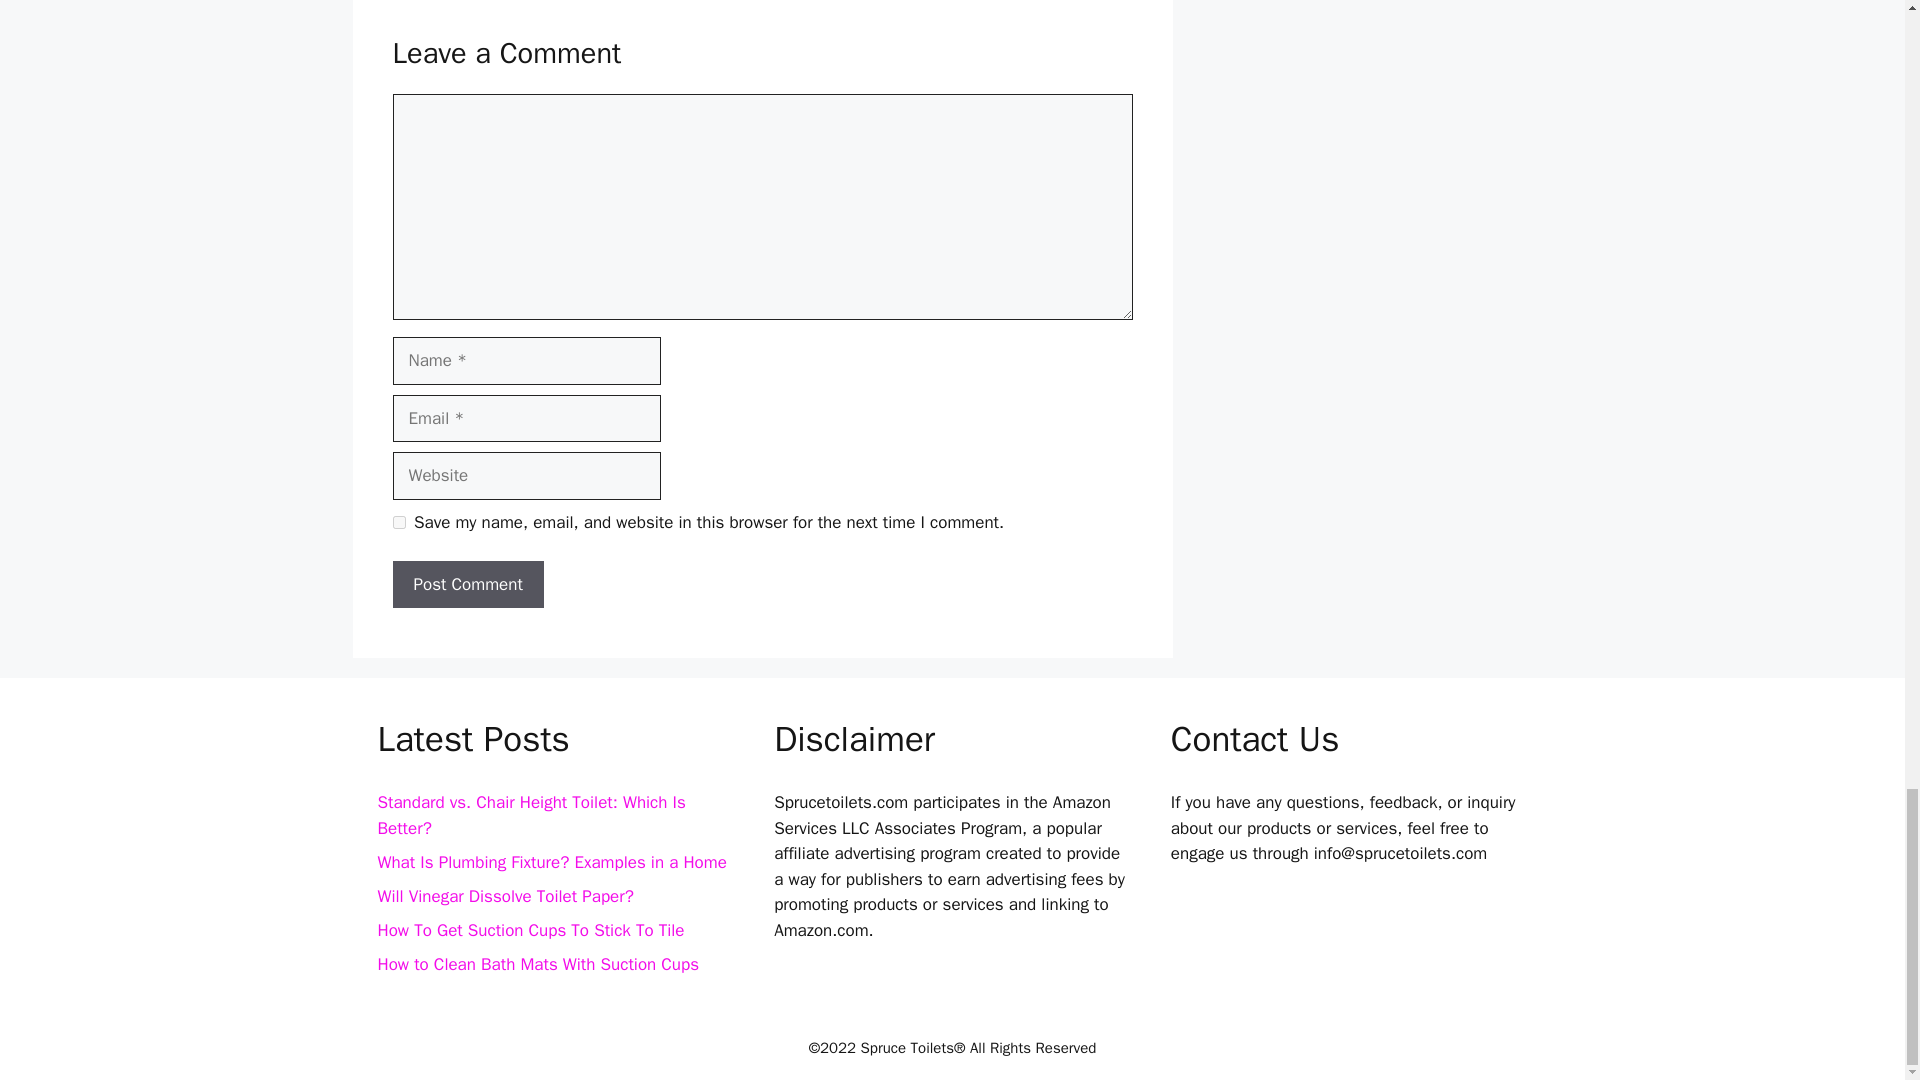  I want to click on How to Clean Bath Mats With Suction Cups, so click(539, 964).